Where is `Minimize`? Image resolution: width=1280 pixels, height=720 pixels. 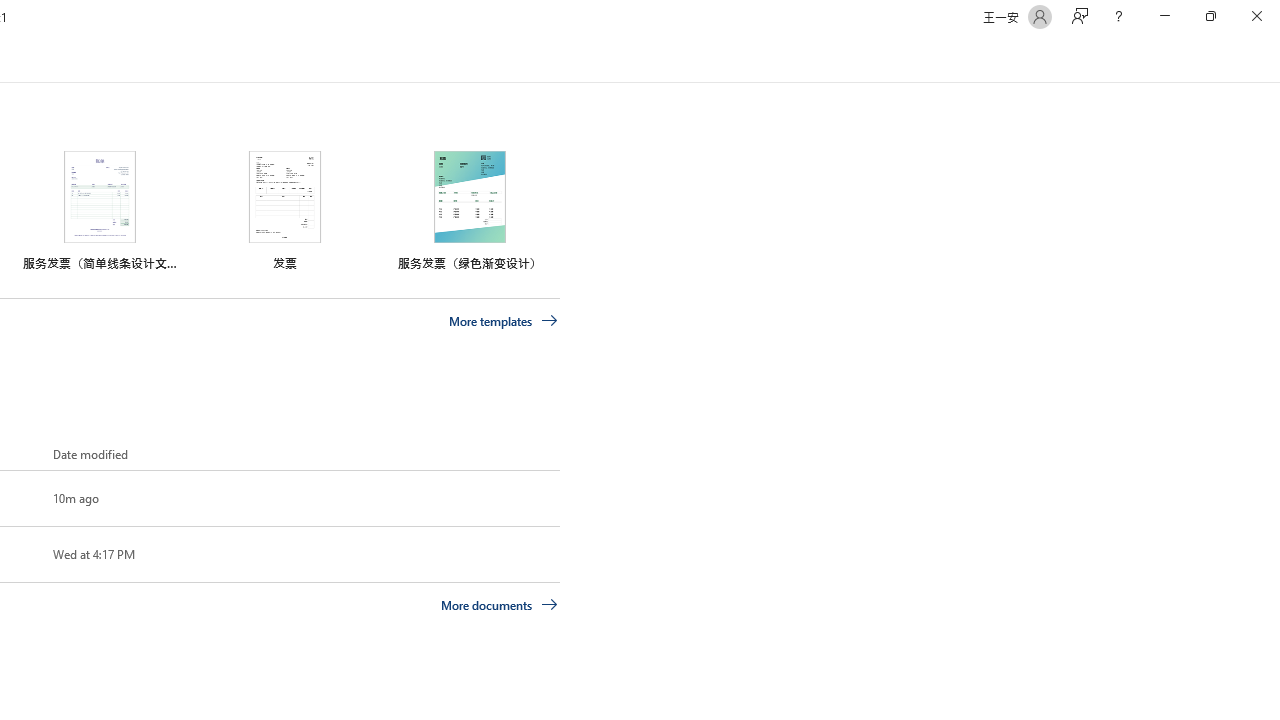 Minimize is located at coordinates (1164, 16).